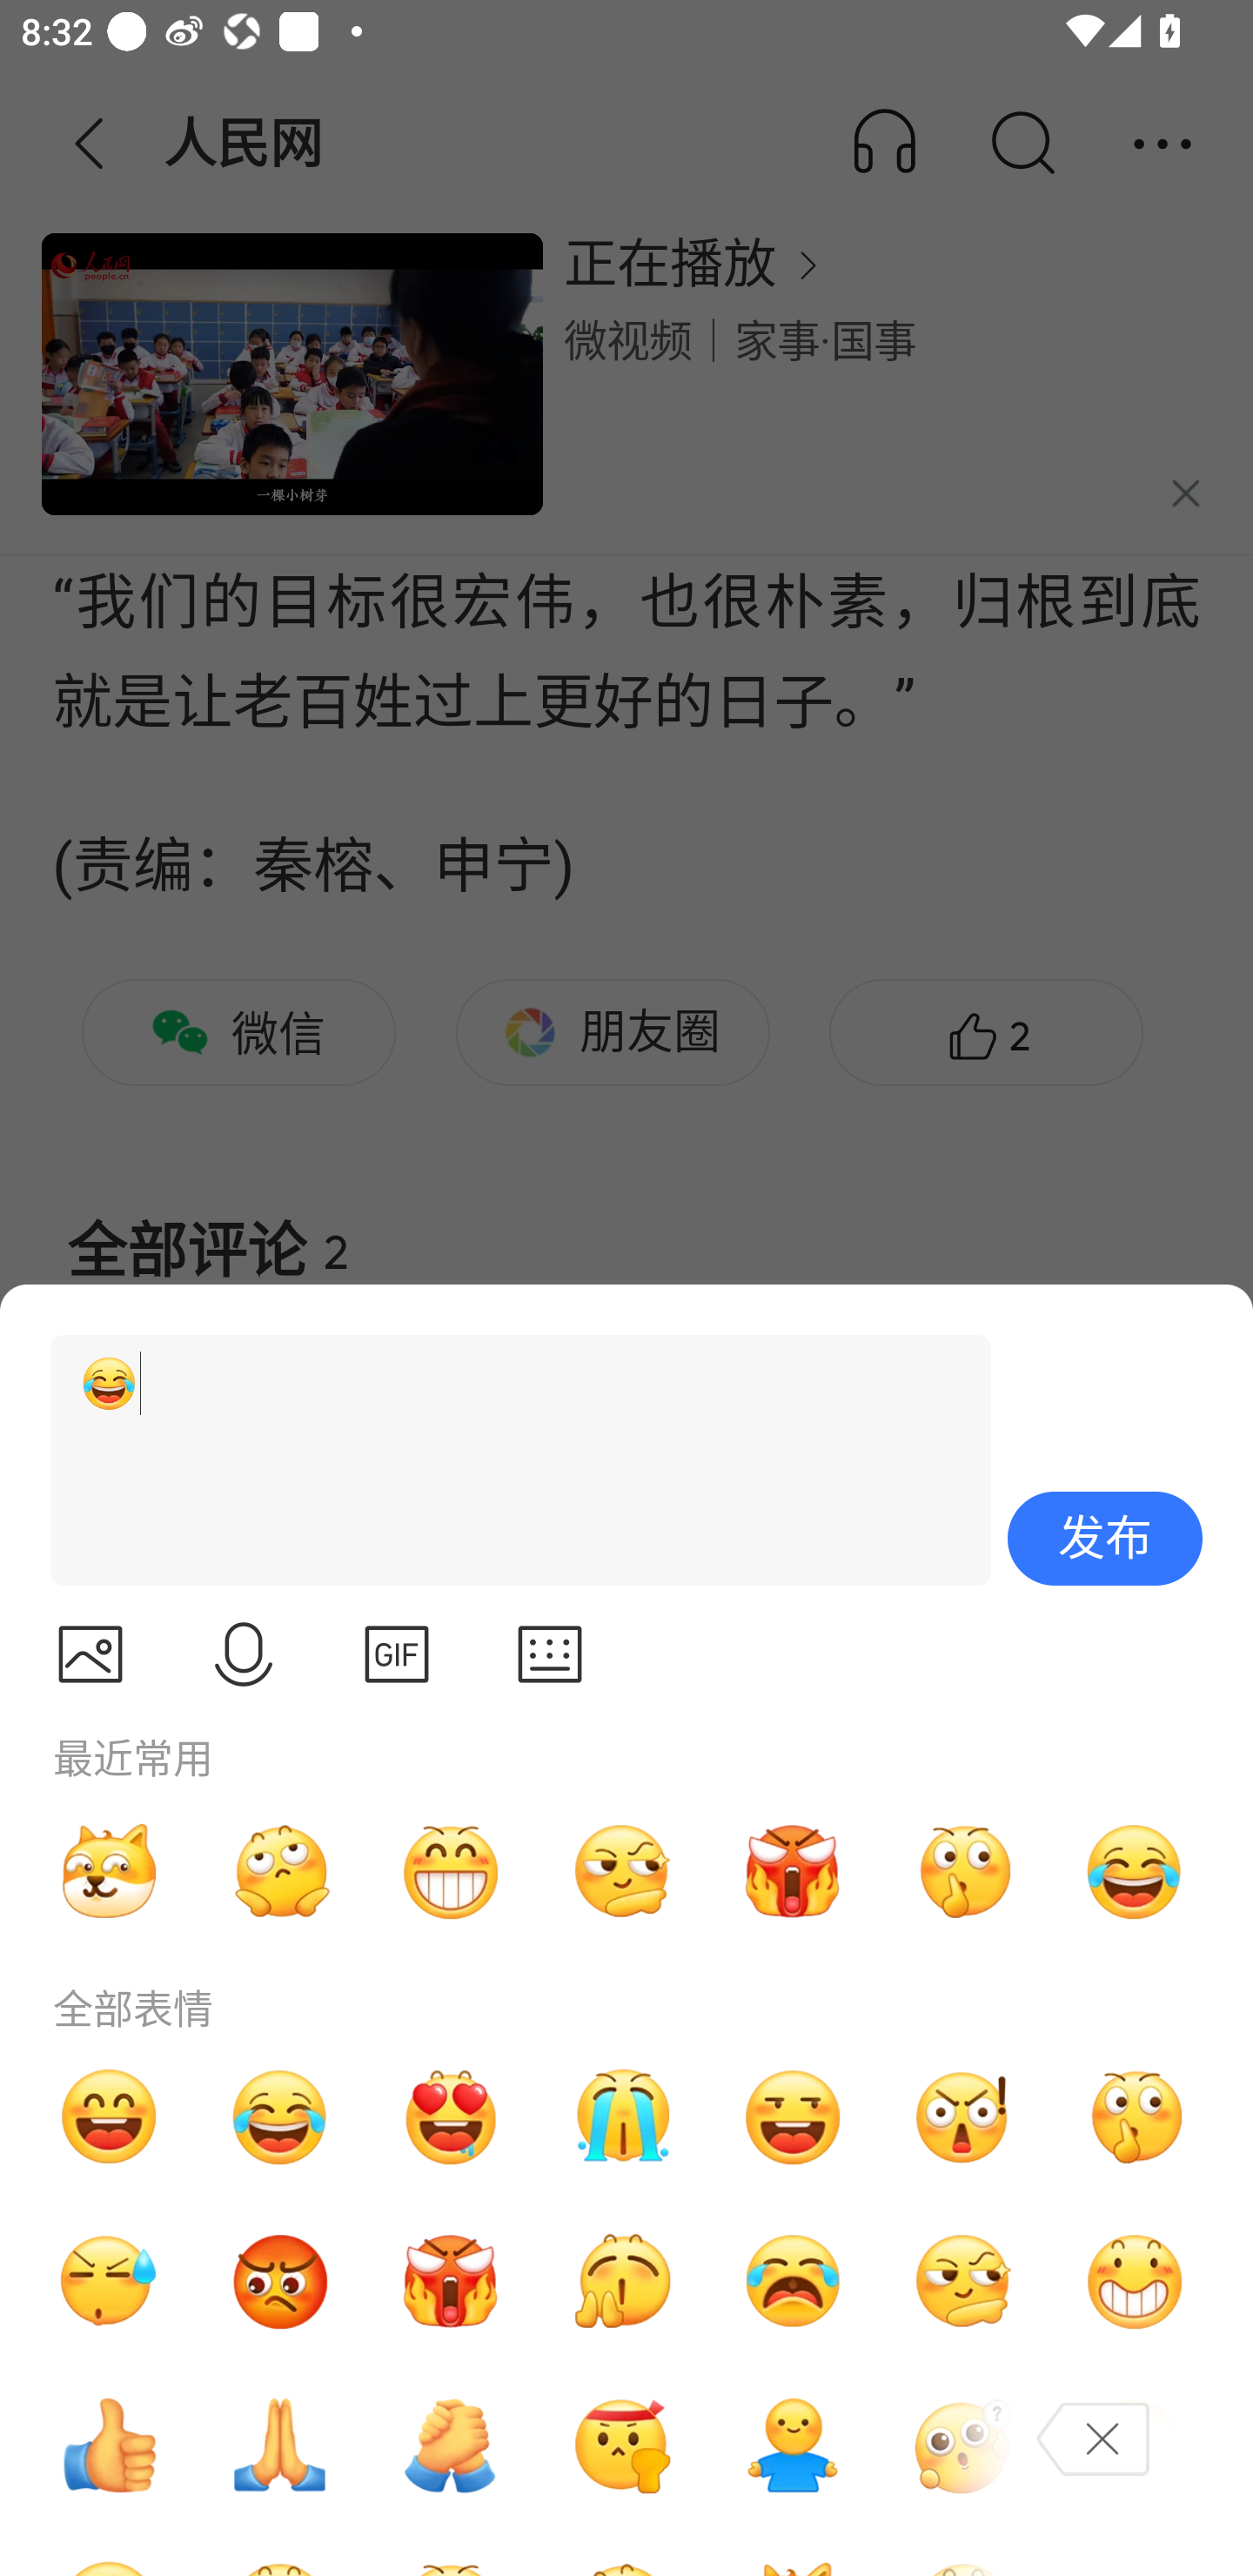 The height and width of the screenshot is (2576, 1253). What do you see at coordinates (1135, 2445) in the screenshot?
I see `捂脸` at bounding box center [1135, 2445].